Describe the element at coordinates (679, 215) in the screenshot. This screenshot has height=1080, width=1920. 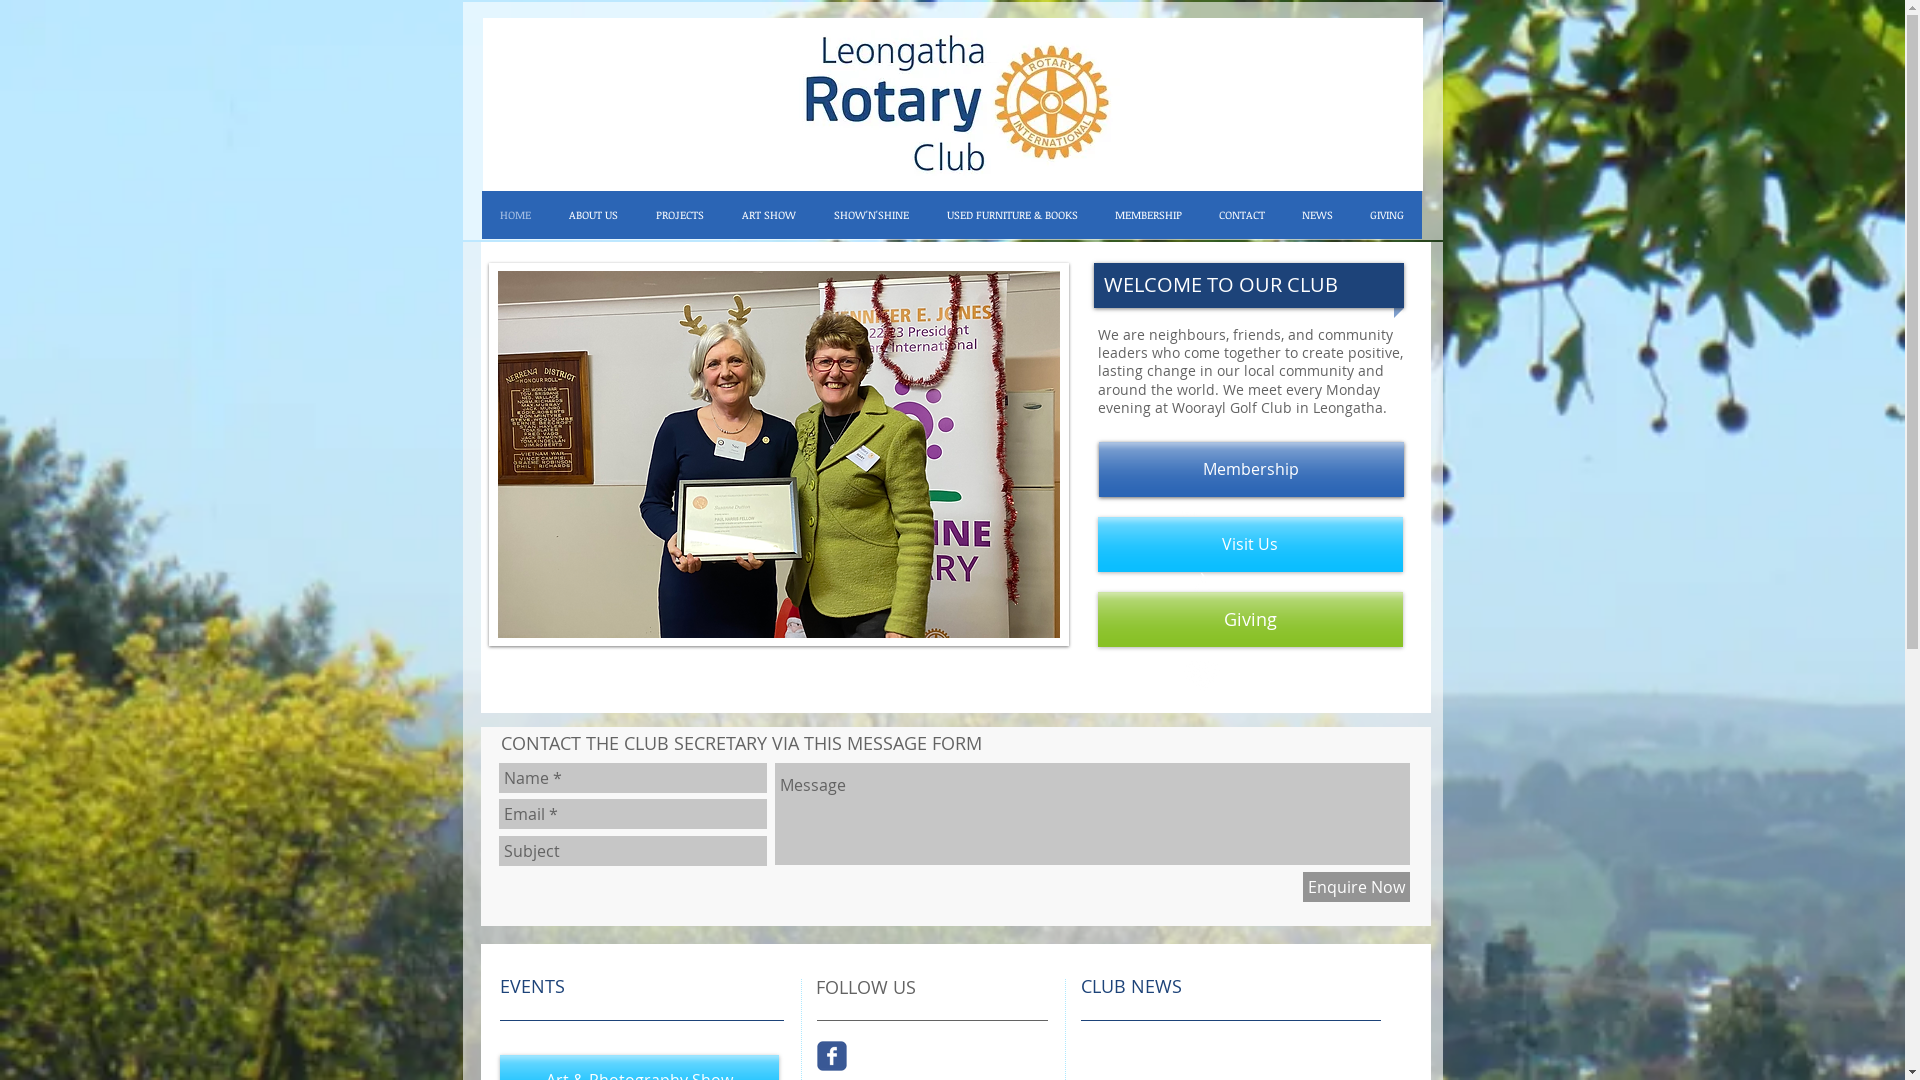
I see `PROJECTS` at that location.